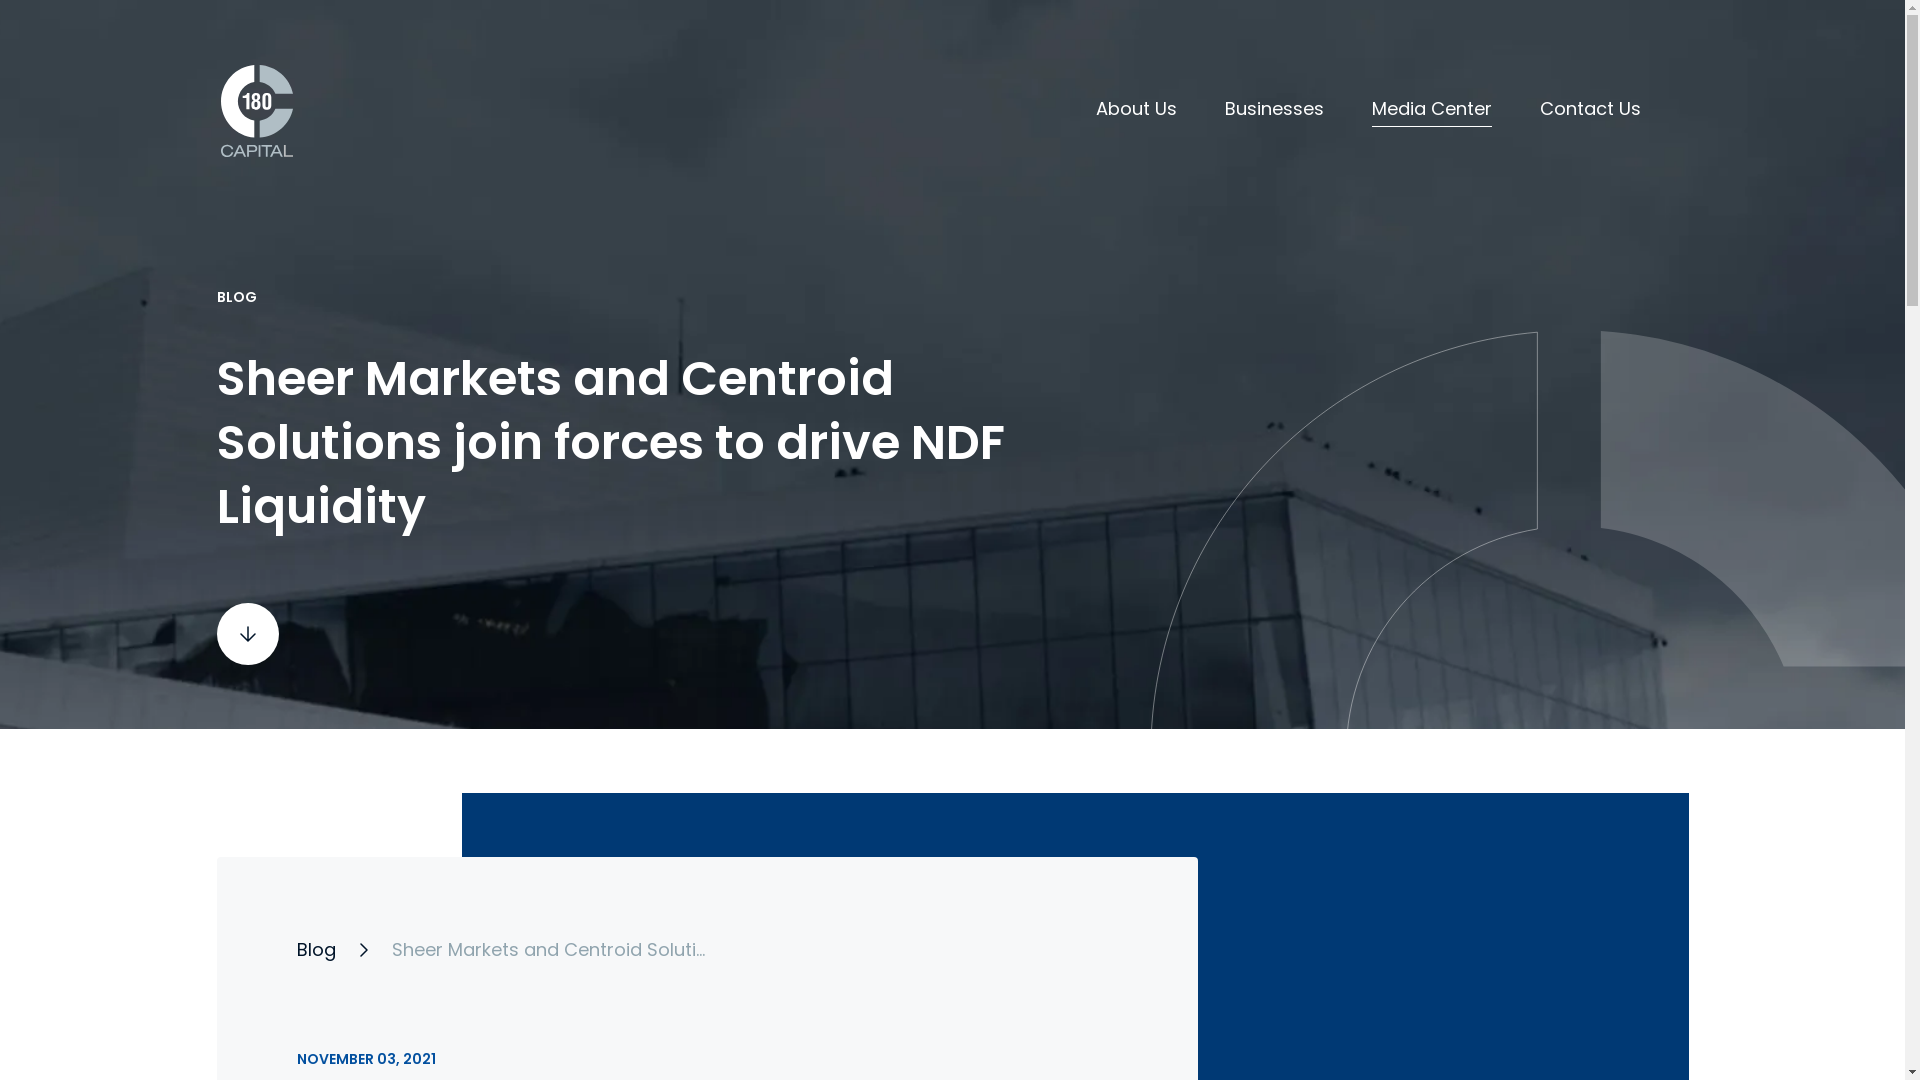 This screenshot has width=1920, height=1080. I want to click on Businesses, so click(1274, 112).